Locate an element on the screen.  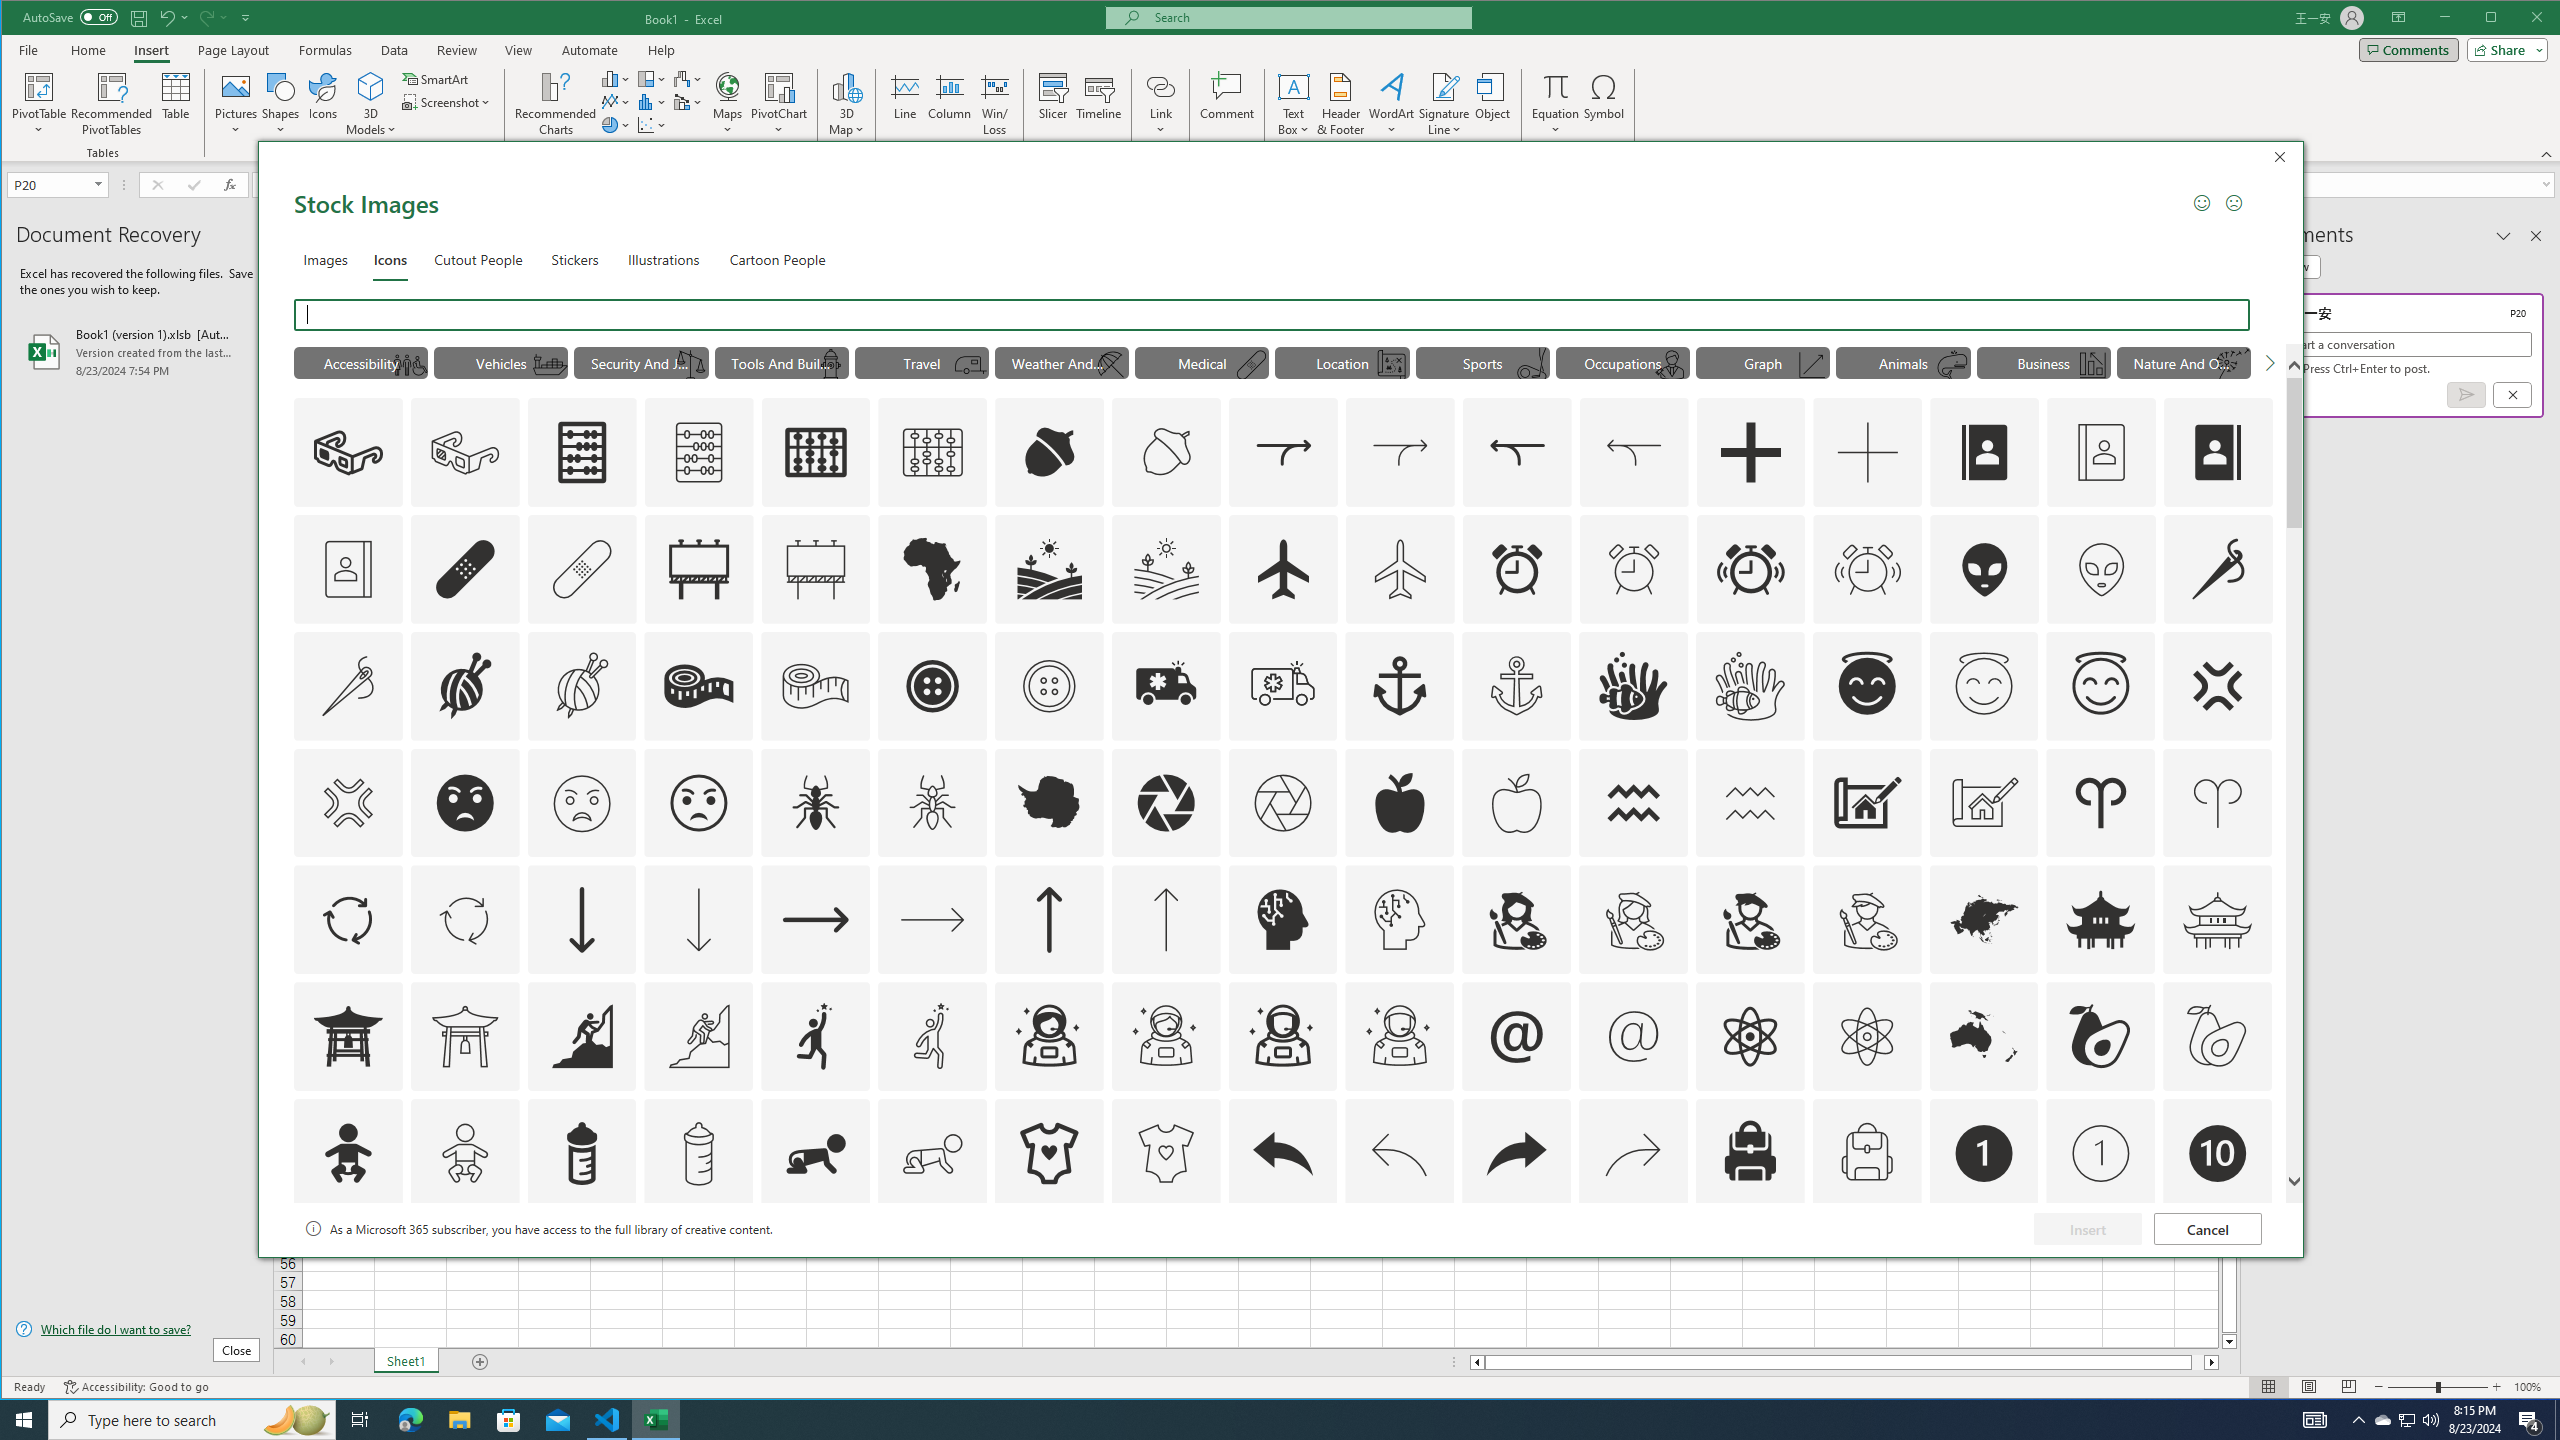
AutomationID: Icons_Badge1 is located at coordinates (1984, 1153).